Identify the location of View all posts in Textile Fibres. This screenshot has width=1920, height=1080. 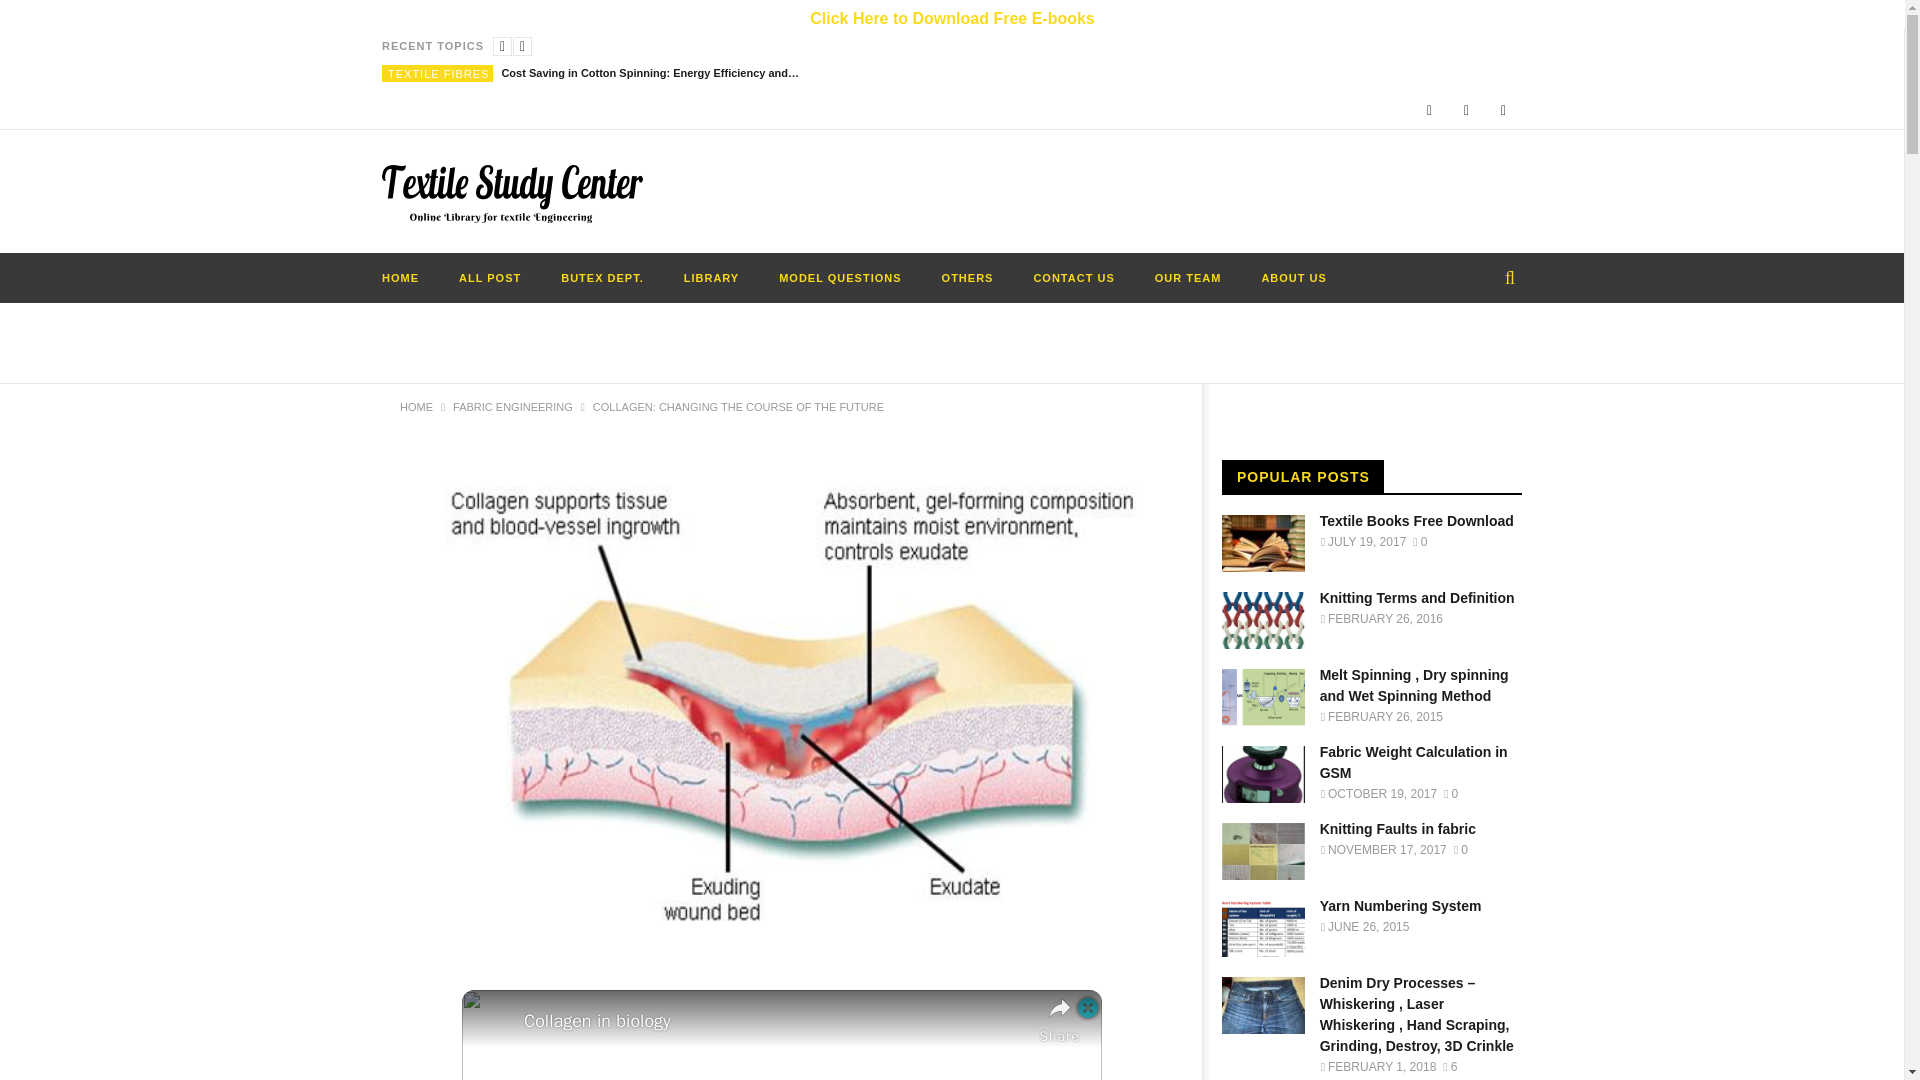
(438, 74).